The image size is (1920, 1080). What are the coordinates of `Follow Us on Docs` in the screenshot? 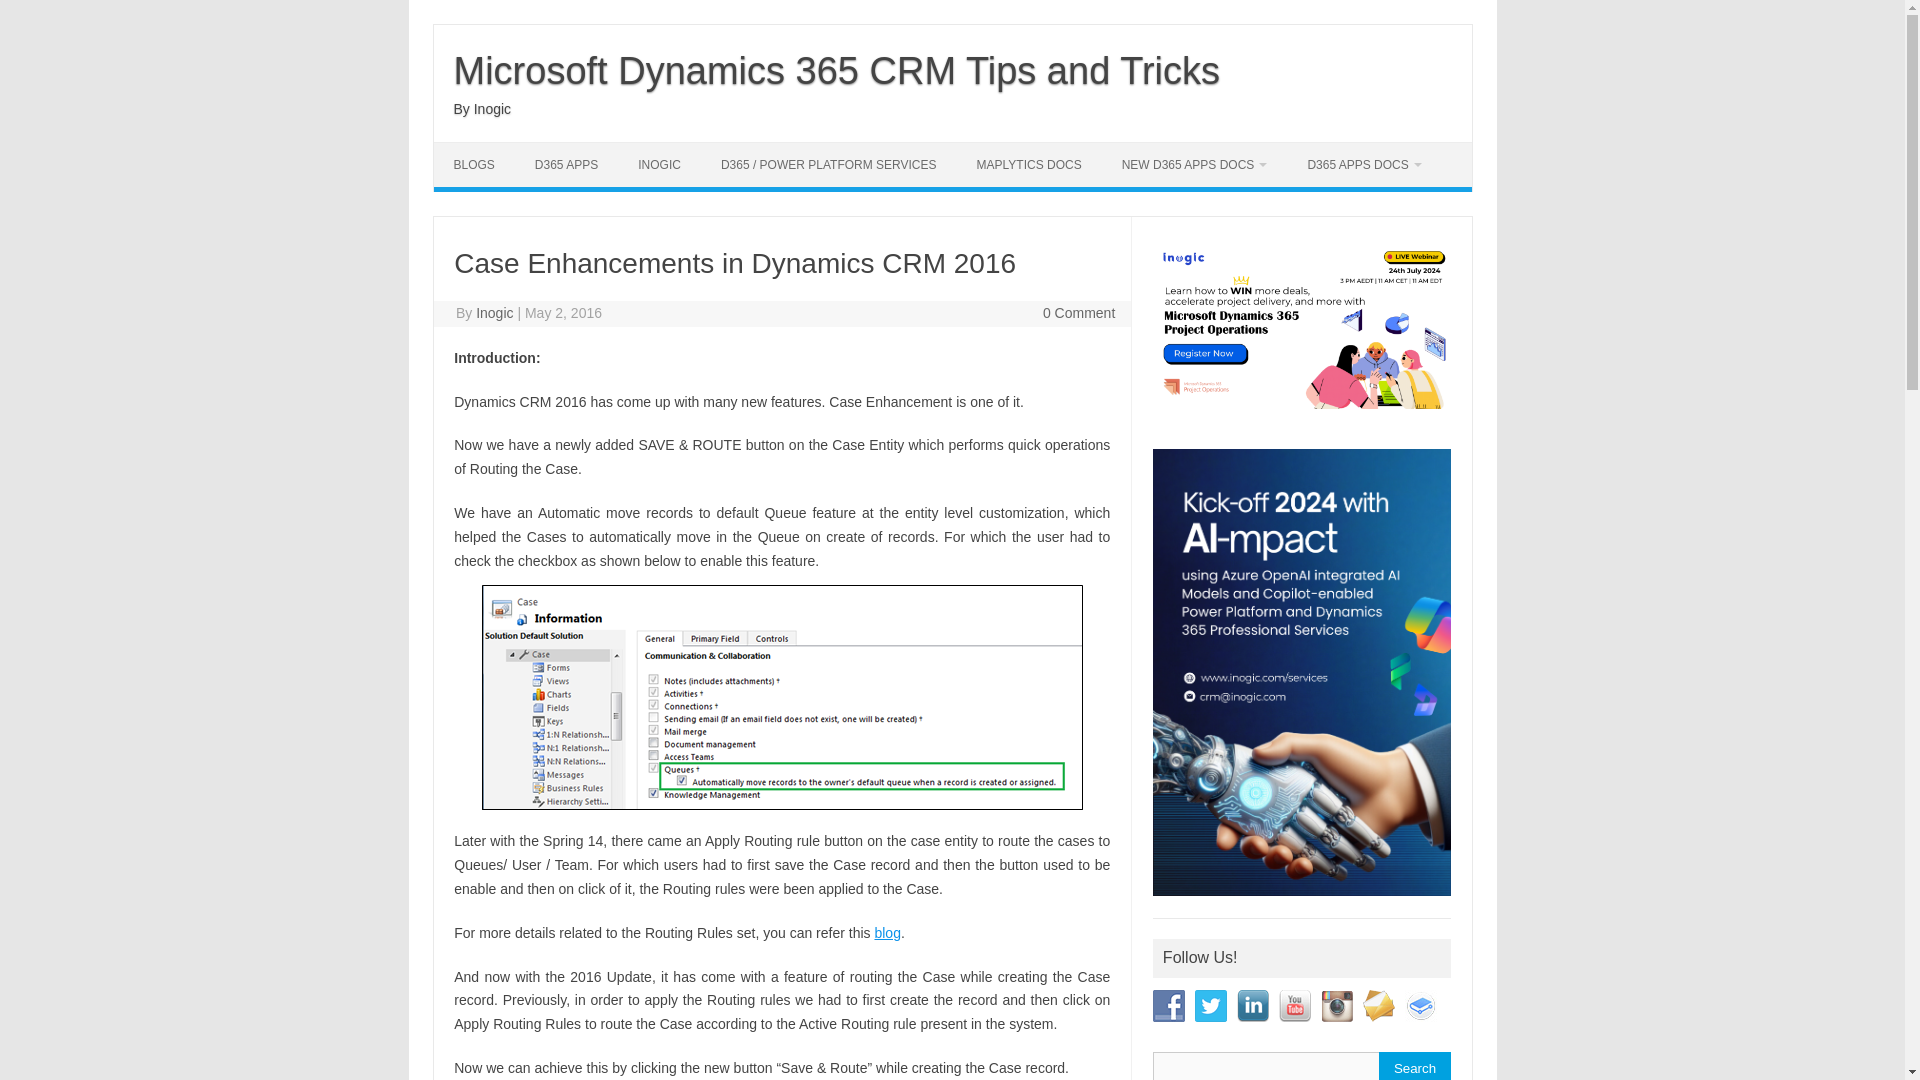 It's located at (1420, 1006).